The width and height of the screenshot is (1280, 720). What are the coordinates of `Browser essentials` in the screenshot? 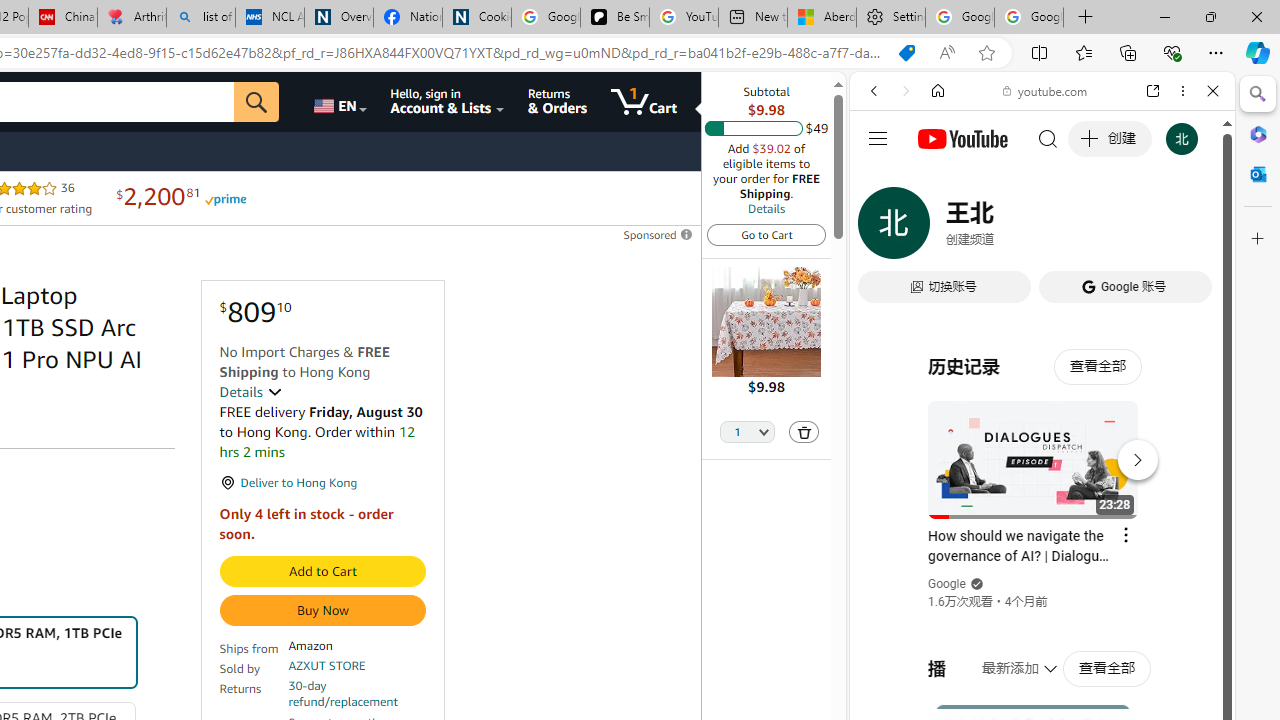 It's located at (1172, 52).